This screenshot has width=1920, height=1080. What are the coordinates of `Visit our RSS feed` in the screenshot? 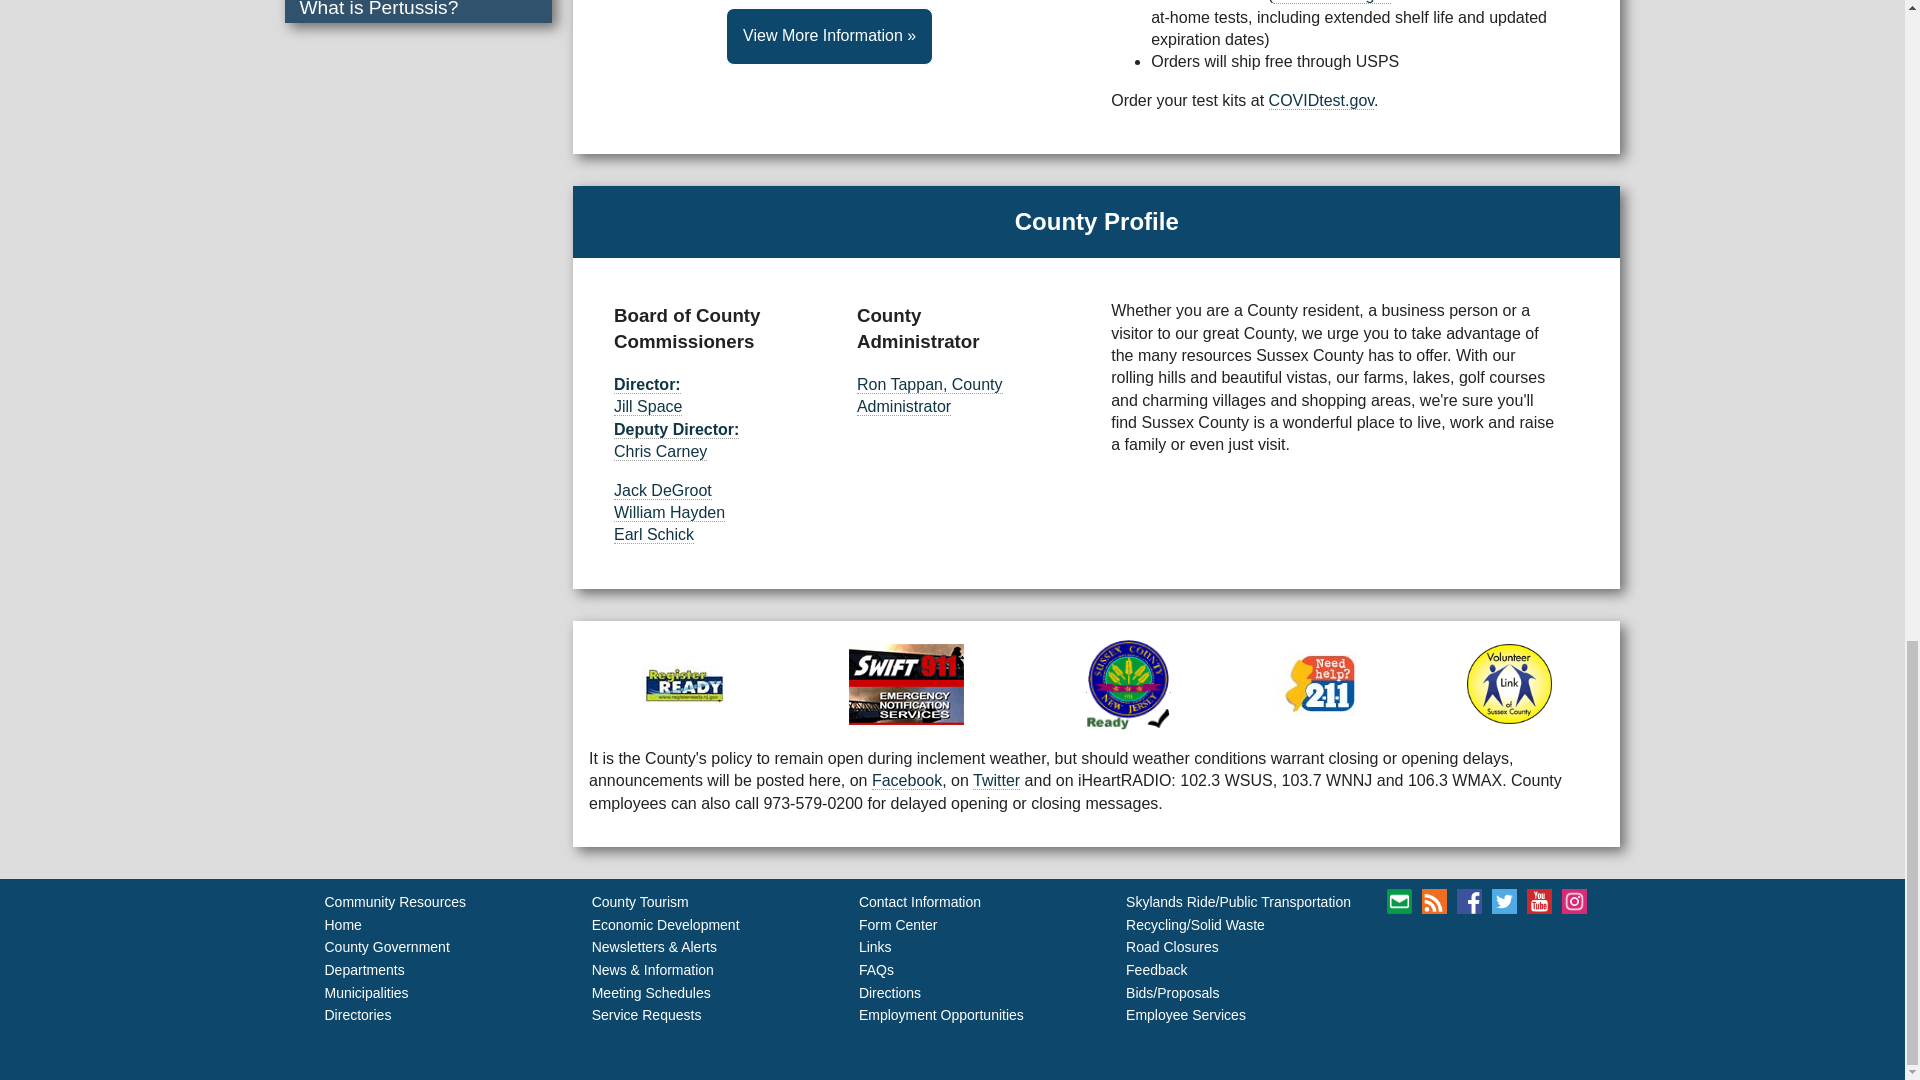 It's located at (1534, 900).